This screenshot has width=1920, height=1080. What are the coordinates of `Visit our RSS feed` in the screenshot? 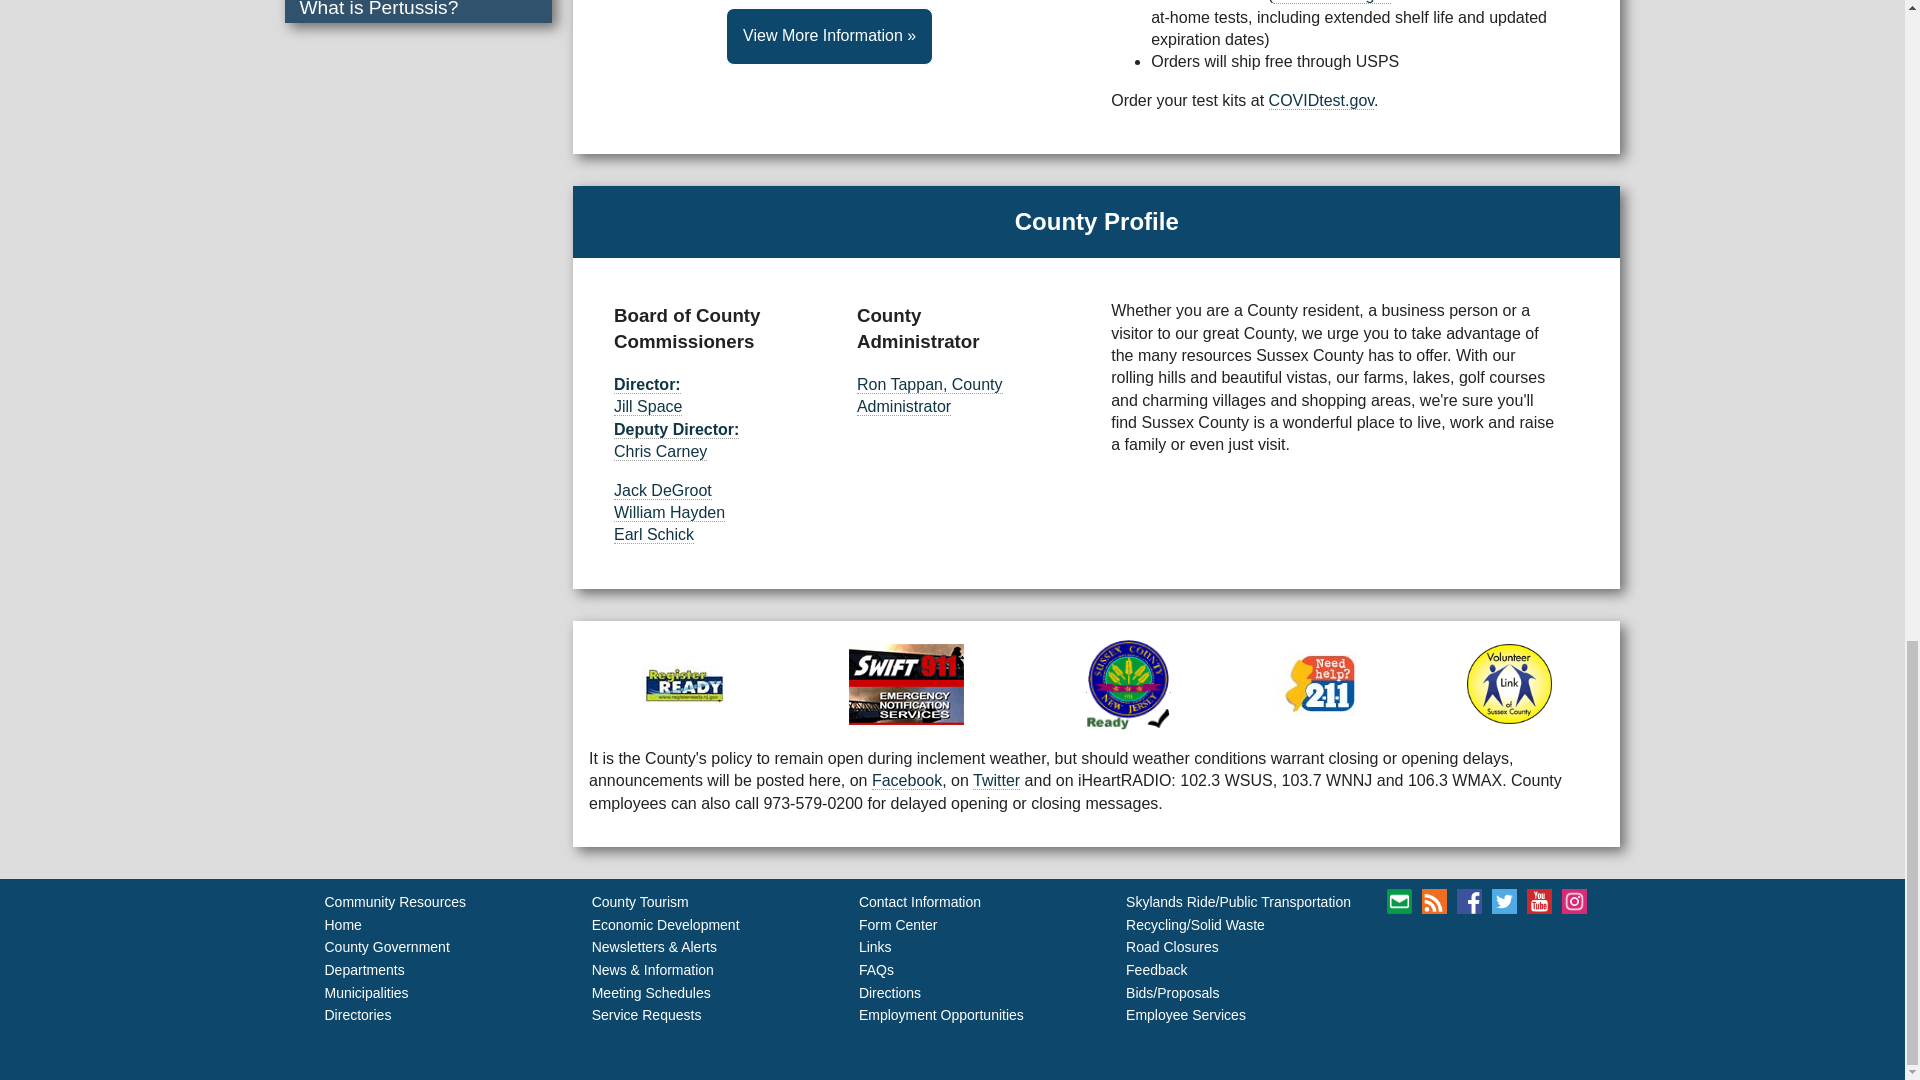 It's located at (1534, 900).